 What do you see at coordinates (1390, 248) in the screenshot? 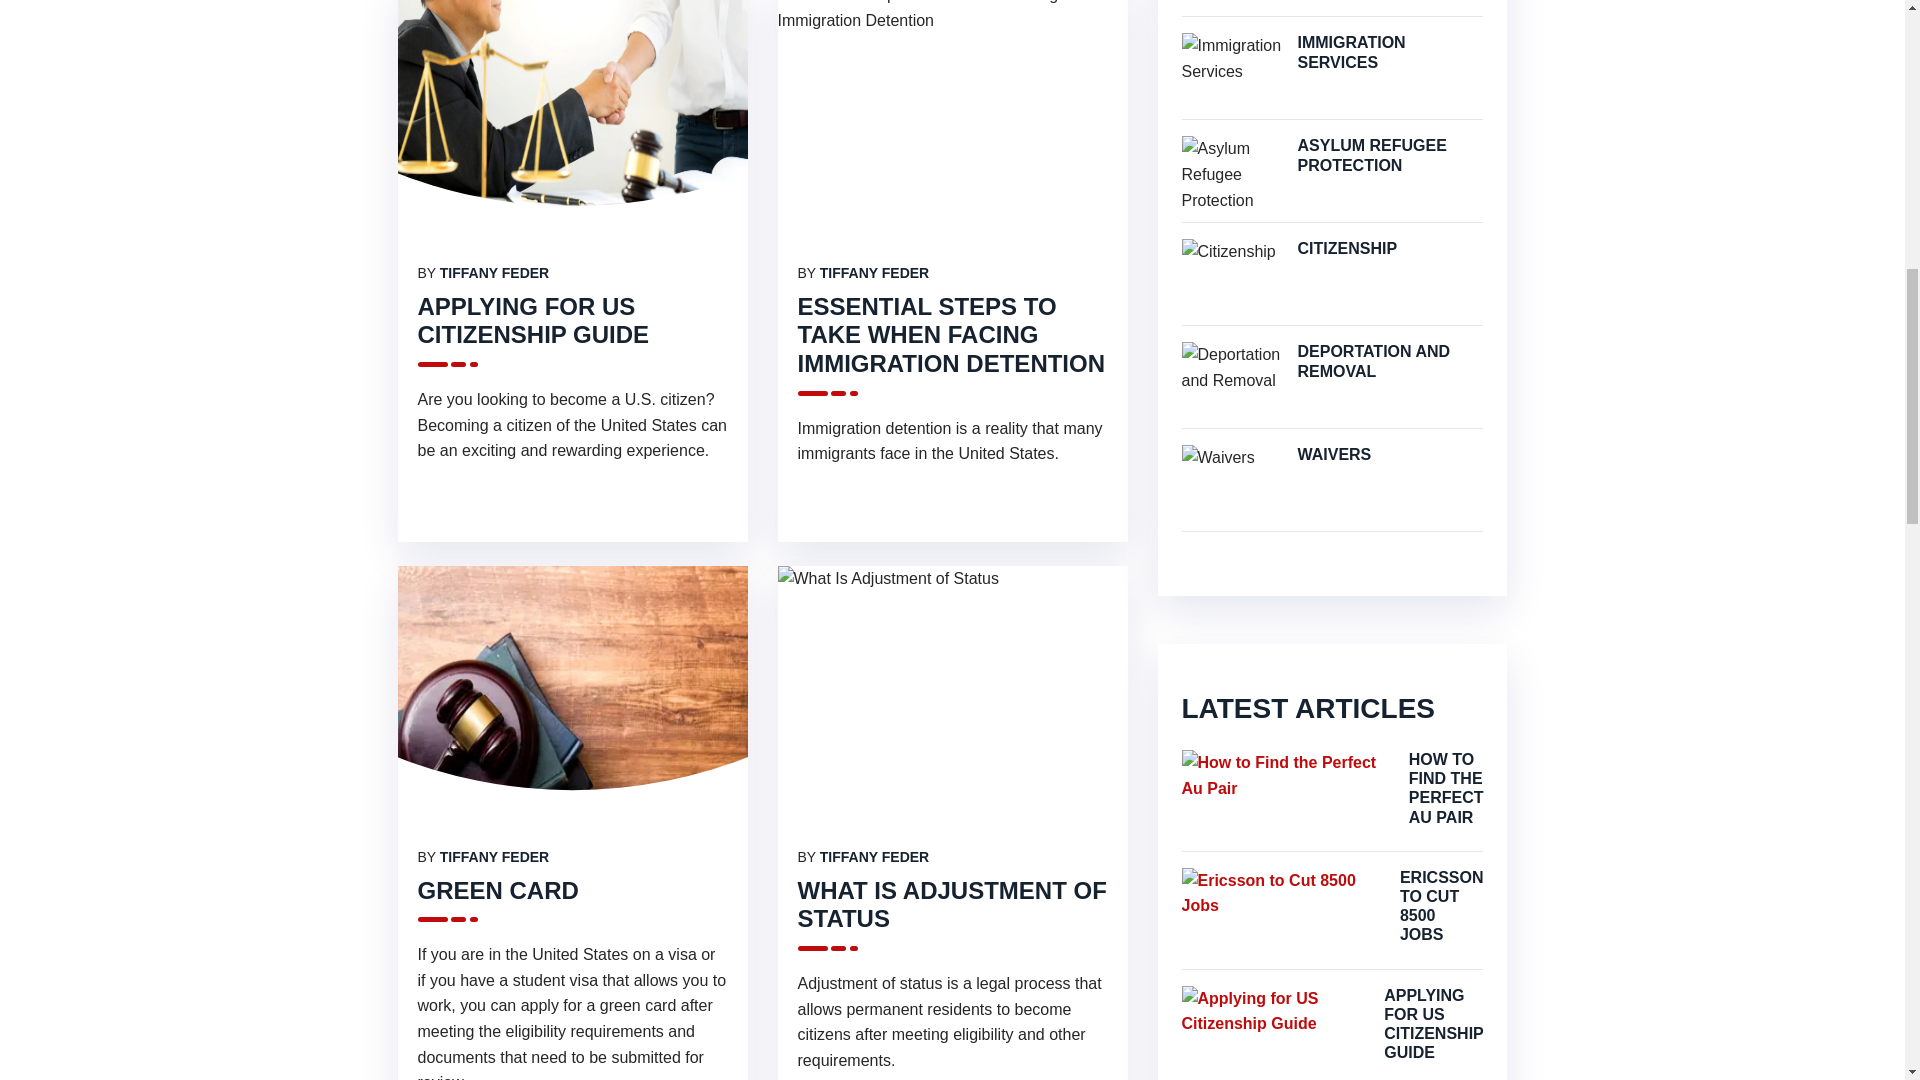
I see `CITIZENSHIP` at bounding box center [1390, 248].